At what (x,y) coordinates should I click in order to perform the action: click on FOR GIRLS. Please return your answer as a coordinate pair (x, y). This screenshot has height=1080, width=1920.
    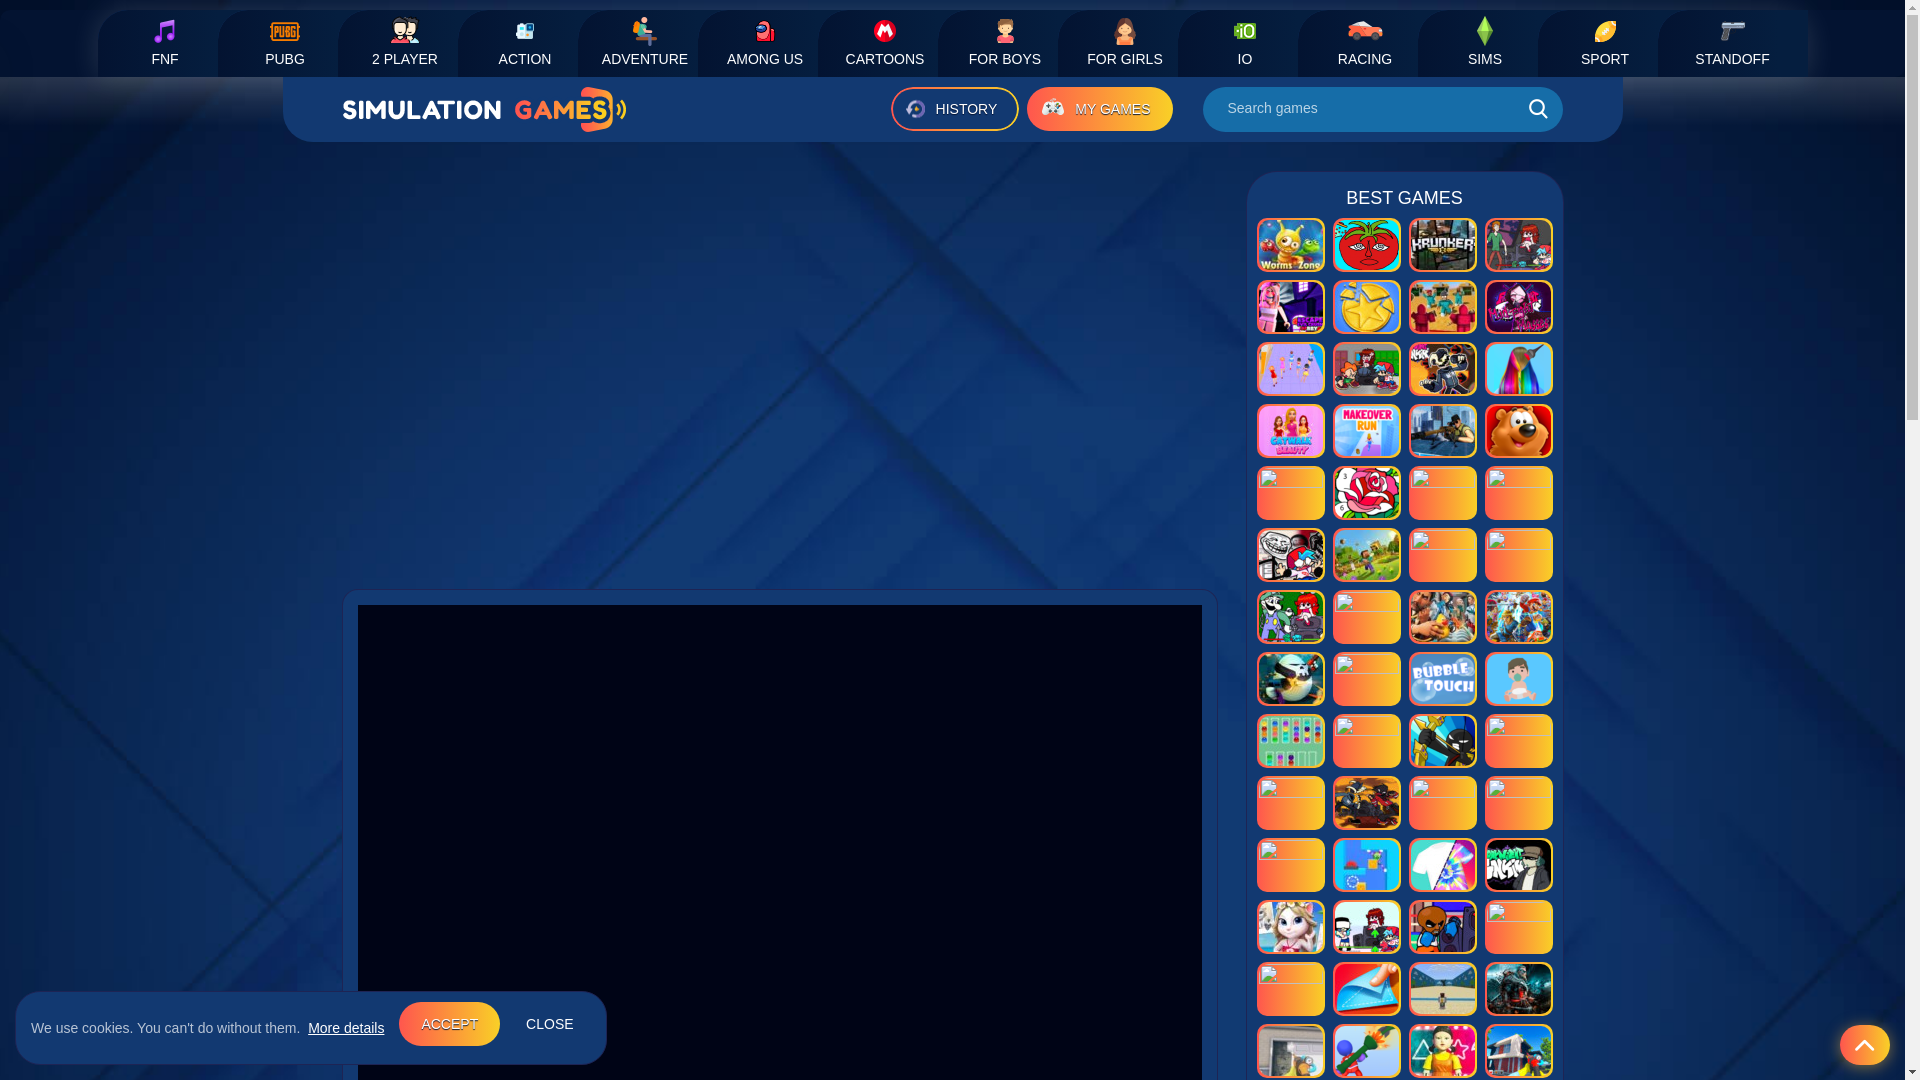
    Looking at the image, I should click on (1132, 42).